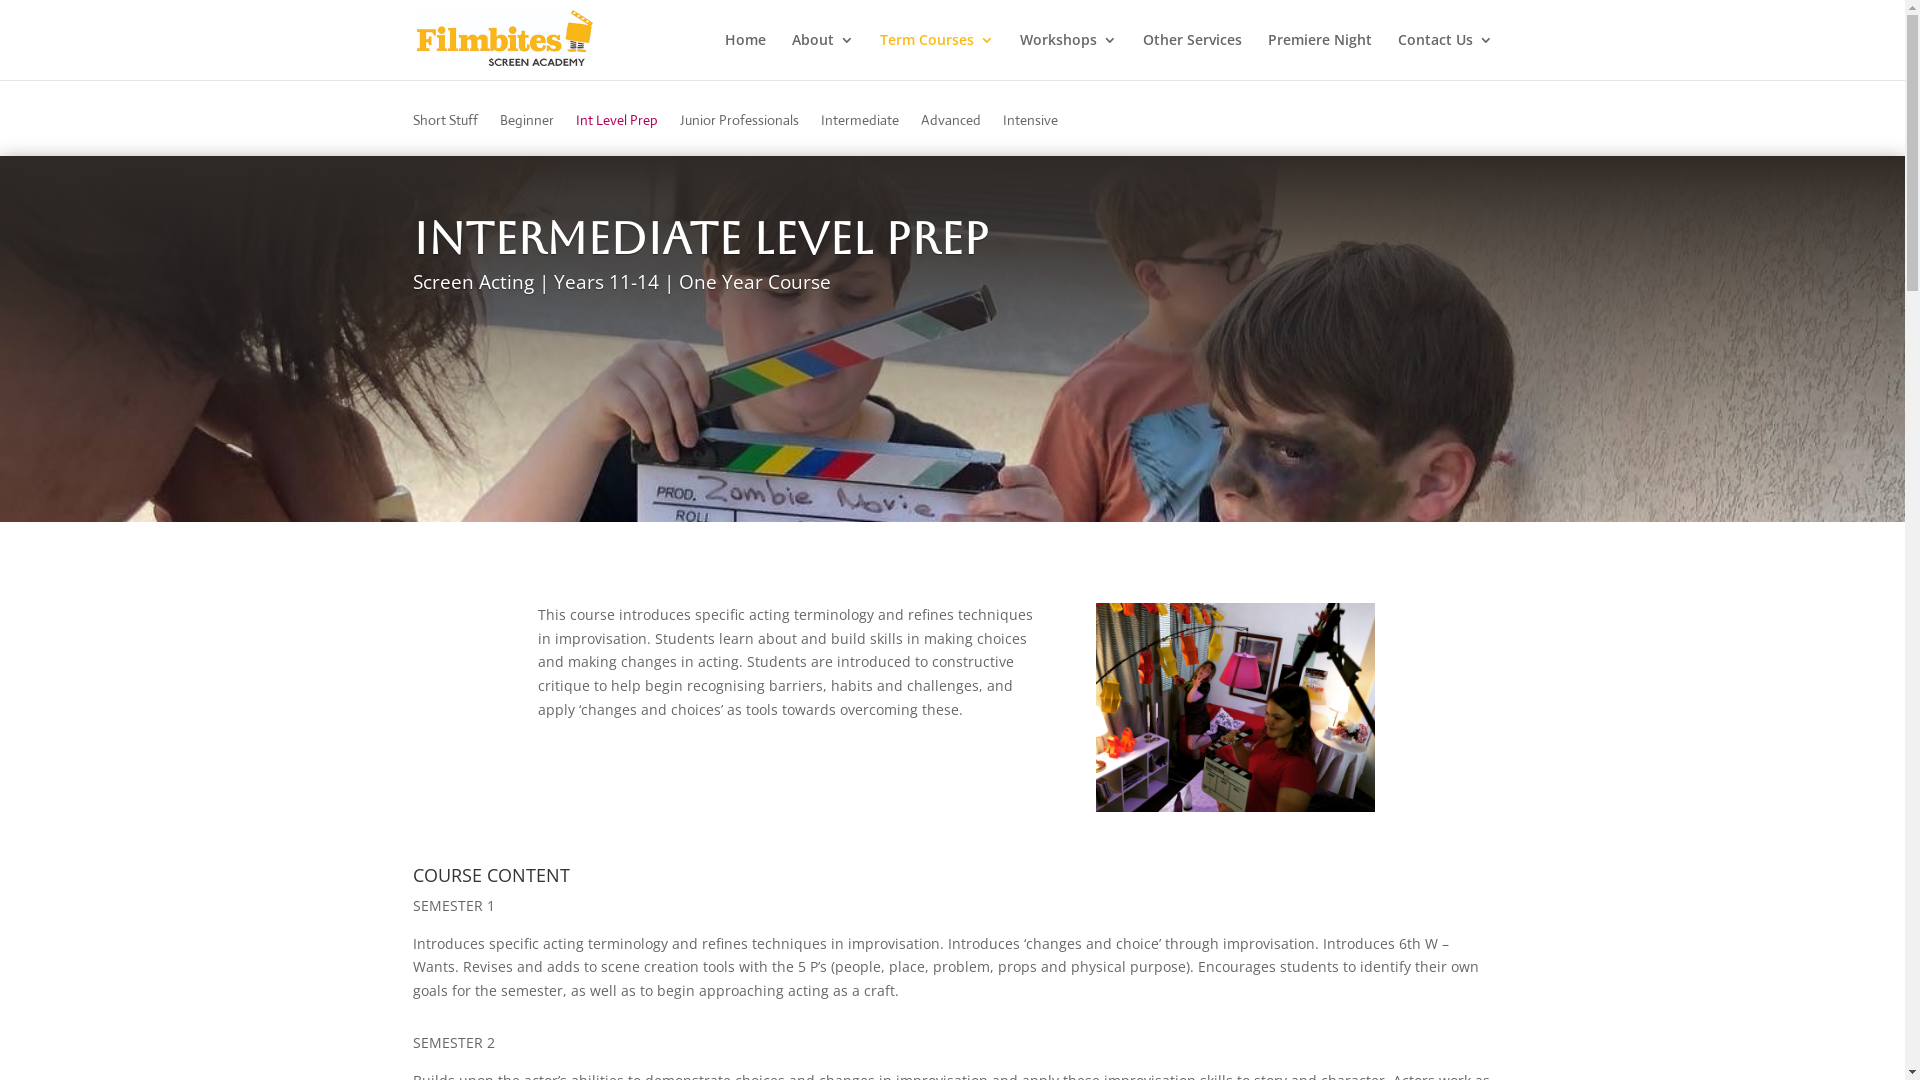  Describe the element at coordinates (527, 134) in the screenshot. I see `Beginner` at that location.